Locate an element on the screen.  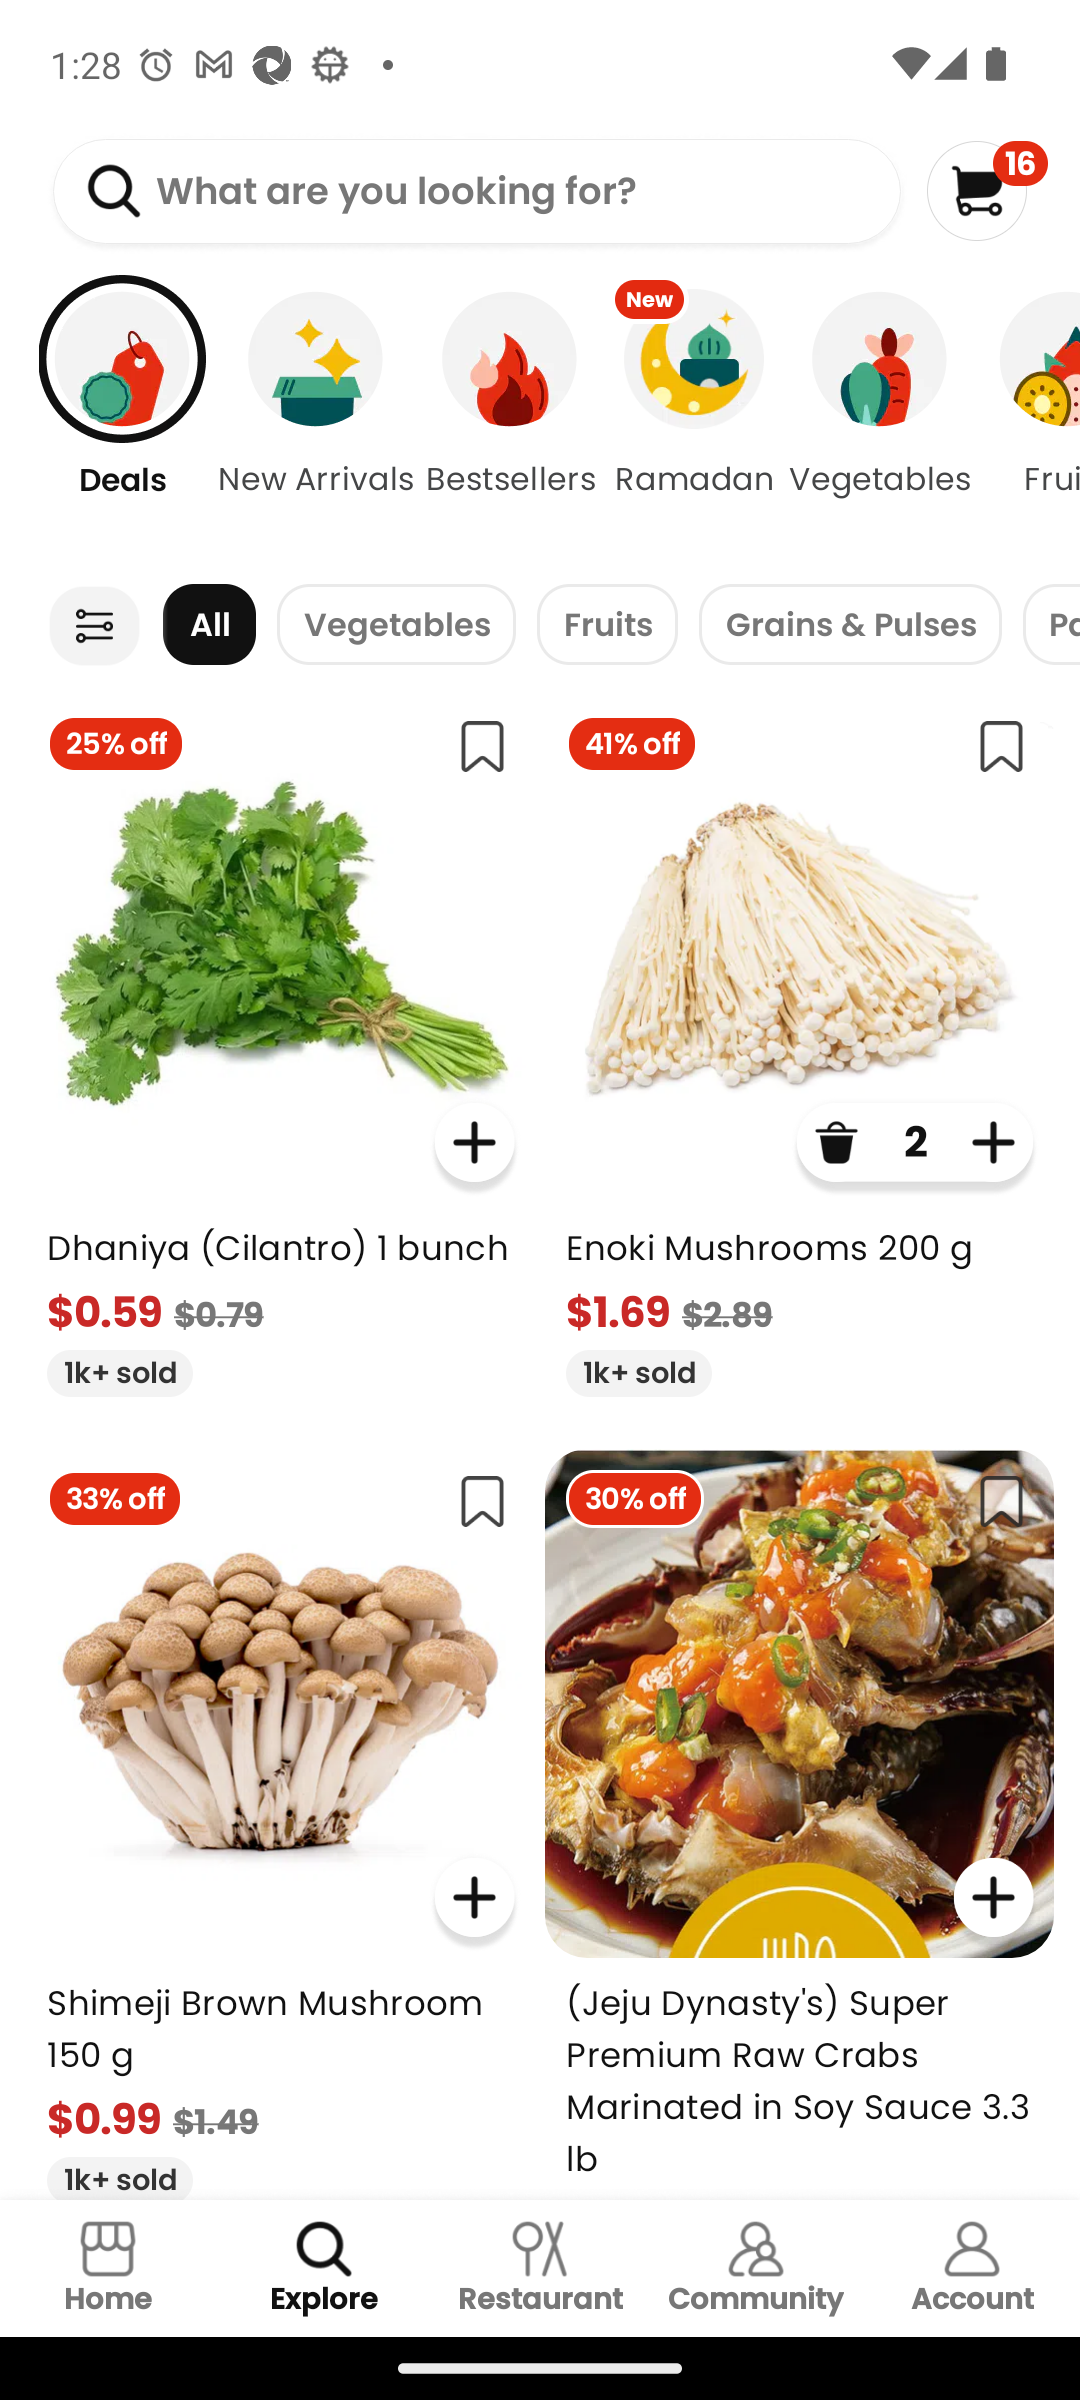
New Arrivals is located at coordinates (316, 420).